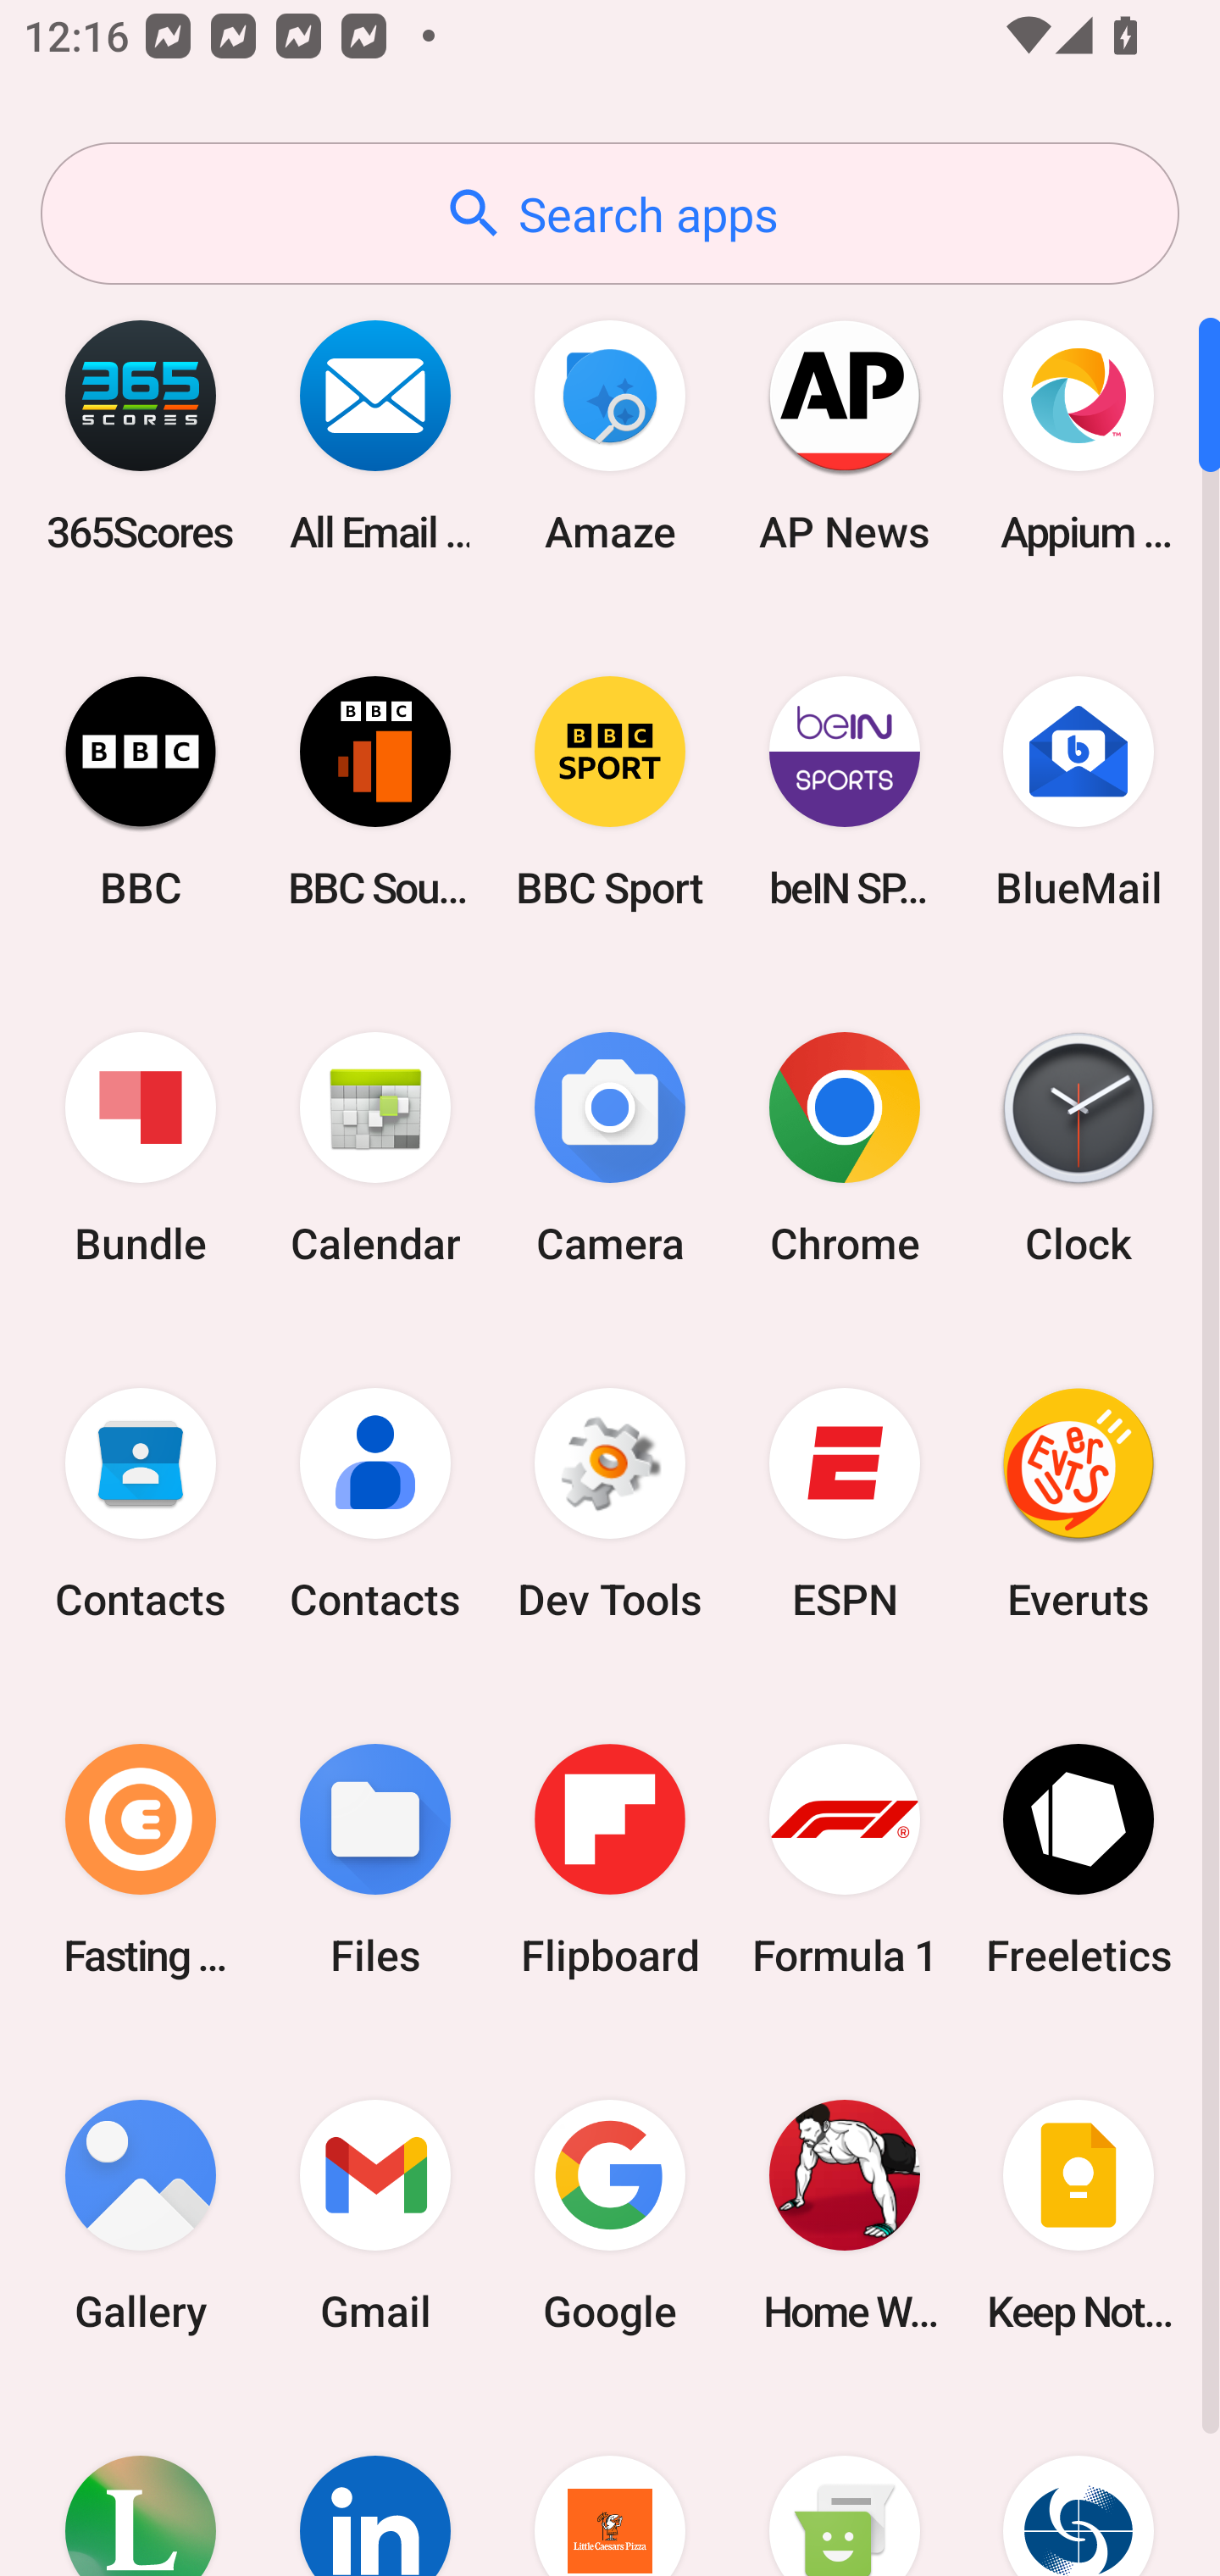 This screenshot has height=2576, width=1220. What do you see at coordinates (1079, 1504) in the screenshot?
I see `Everuts` at bounding box center [1079, 1504].